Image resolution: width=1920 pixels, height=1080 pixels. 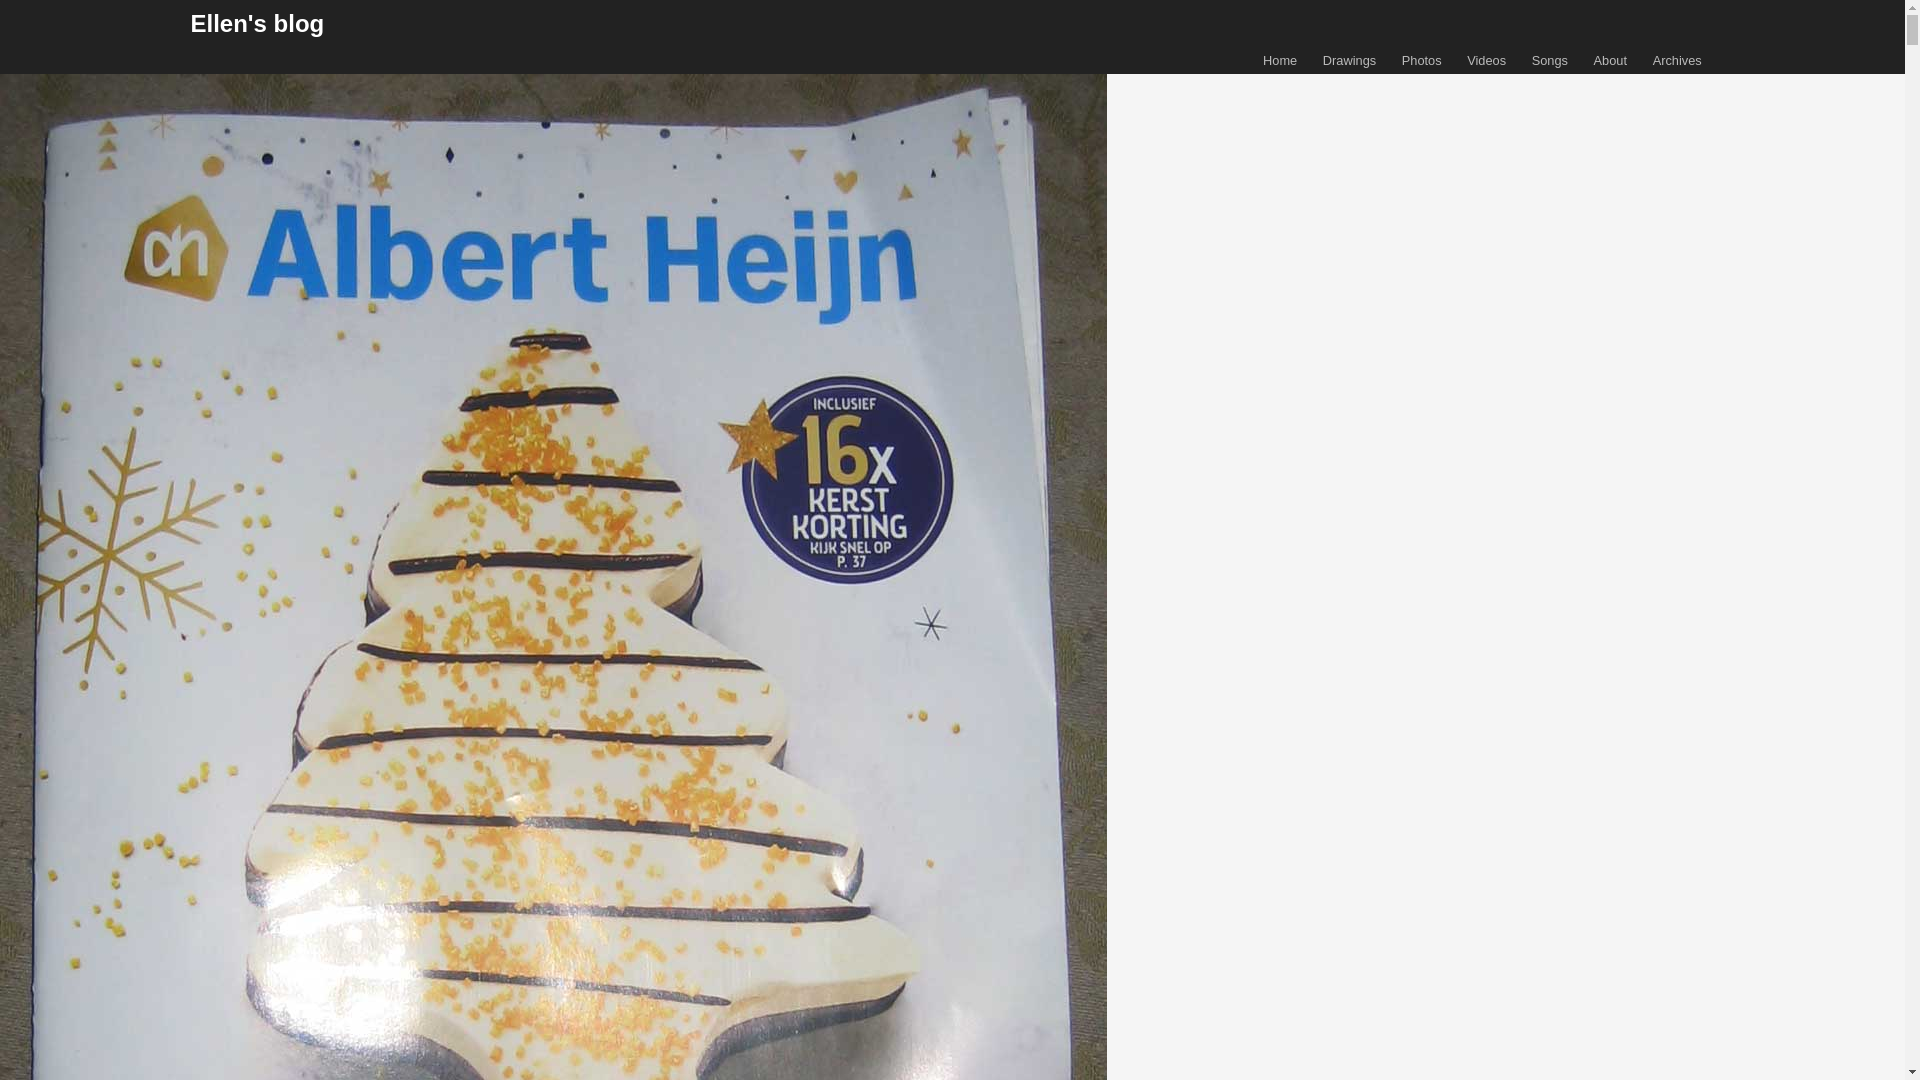 I want to click on Drawings, so click(x=1349, y=60).